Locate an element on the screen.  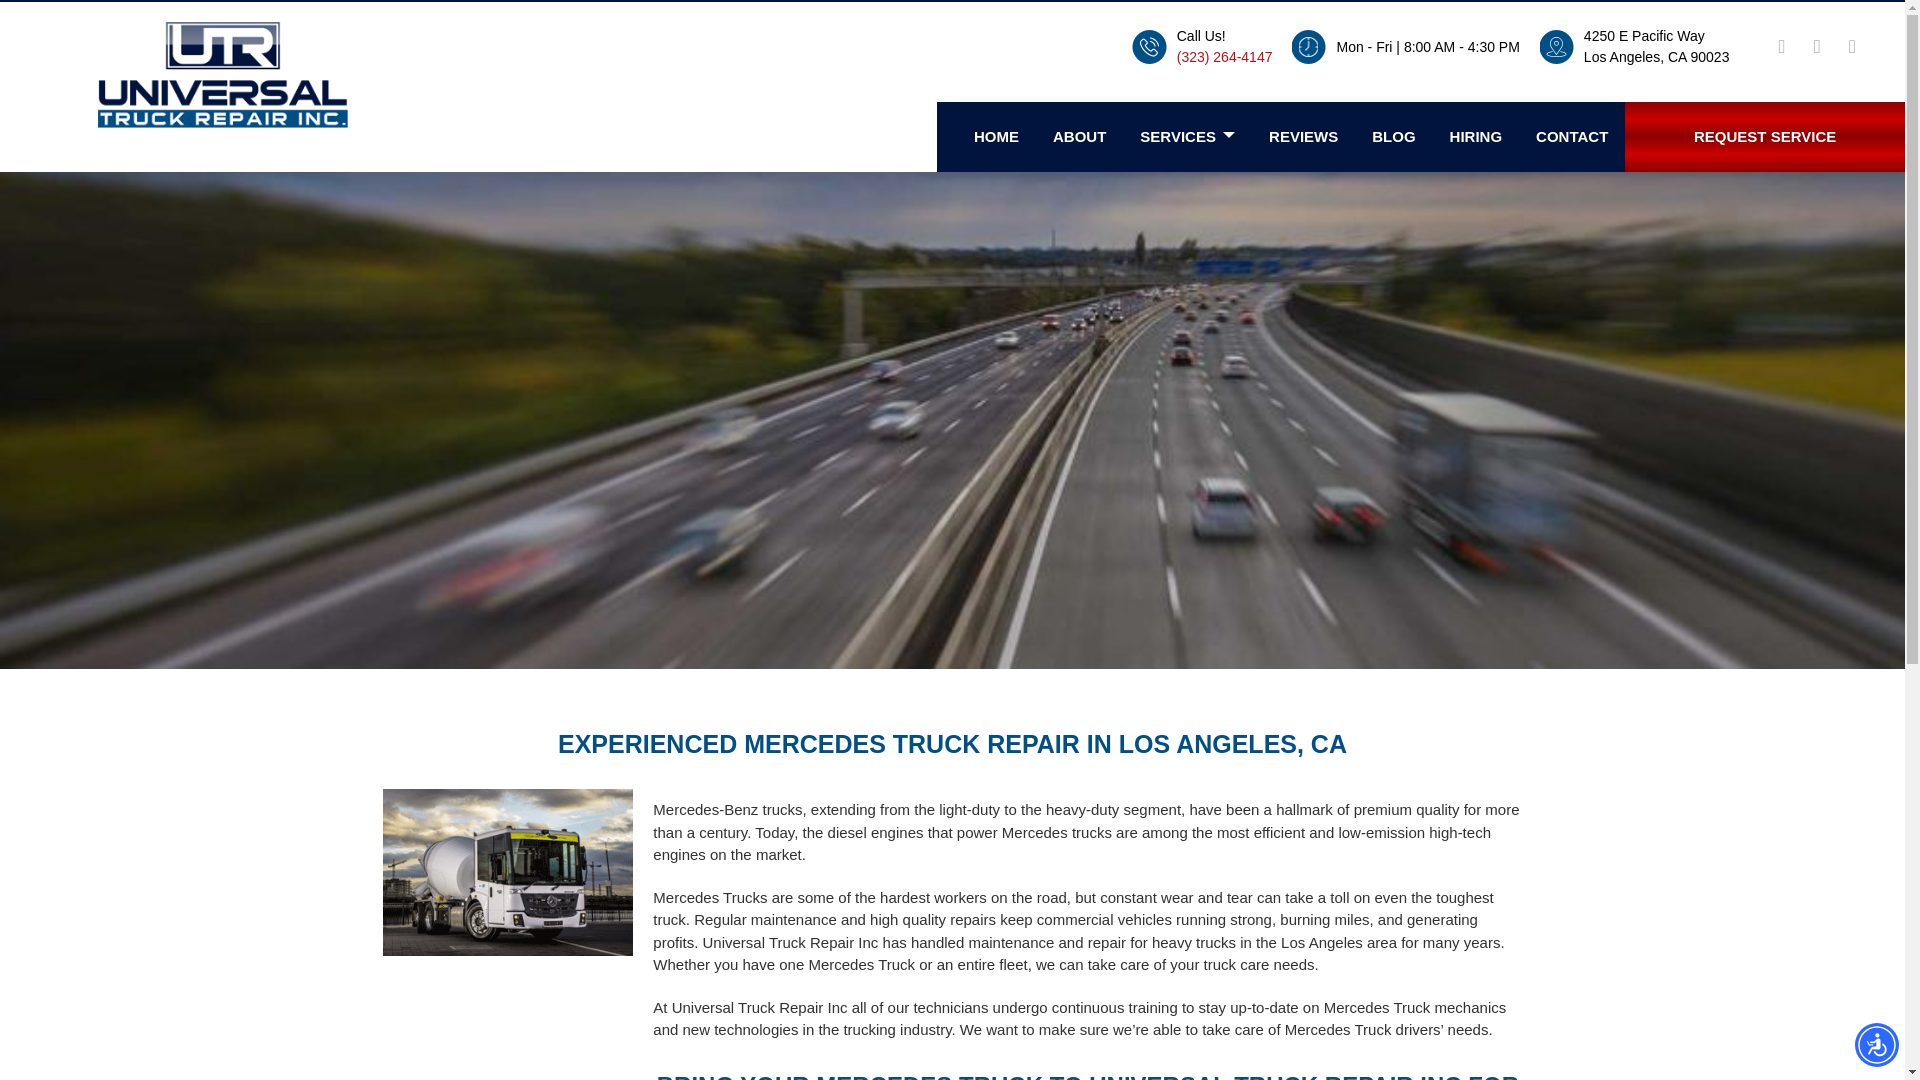
REVIEWS is located at coordinates (1304, 138).